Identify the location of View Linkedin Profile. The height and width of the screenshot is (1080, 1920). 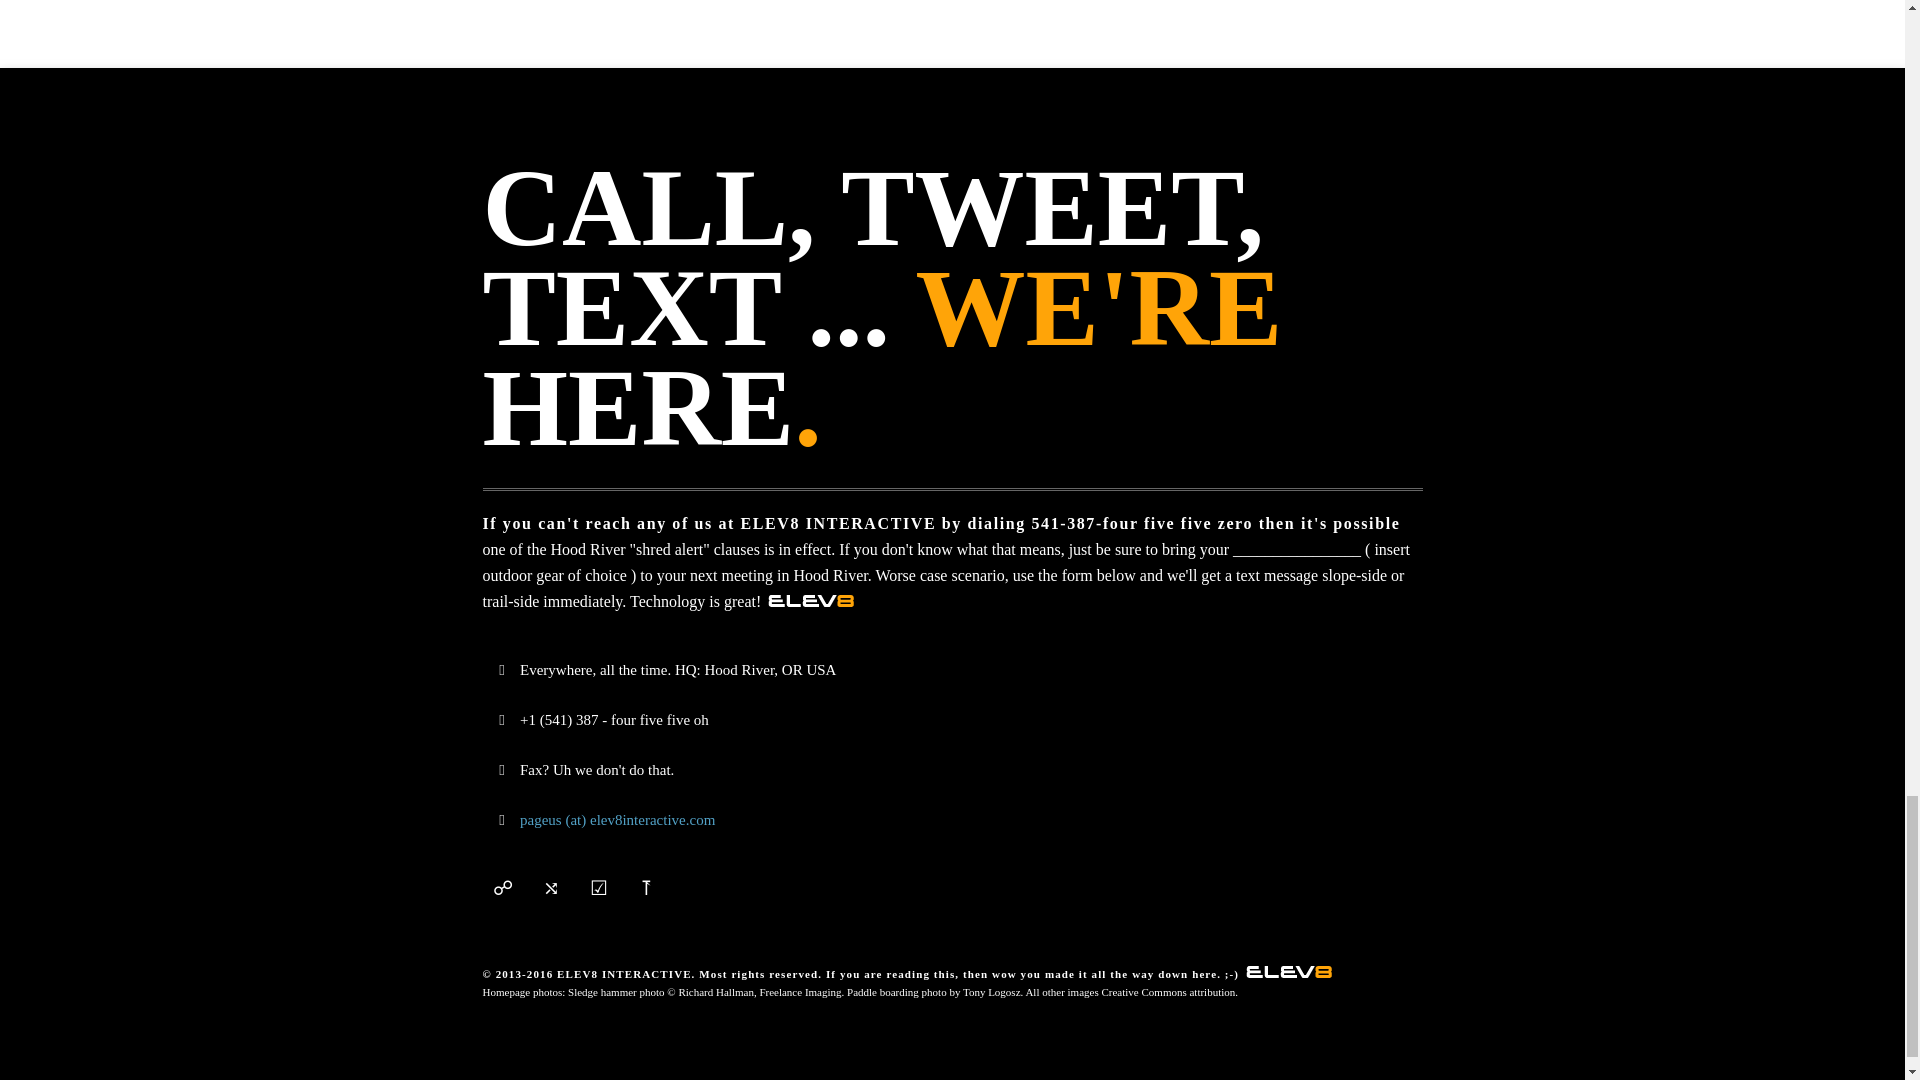
(646, 887).